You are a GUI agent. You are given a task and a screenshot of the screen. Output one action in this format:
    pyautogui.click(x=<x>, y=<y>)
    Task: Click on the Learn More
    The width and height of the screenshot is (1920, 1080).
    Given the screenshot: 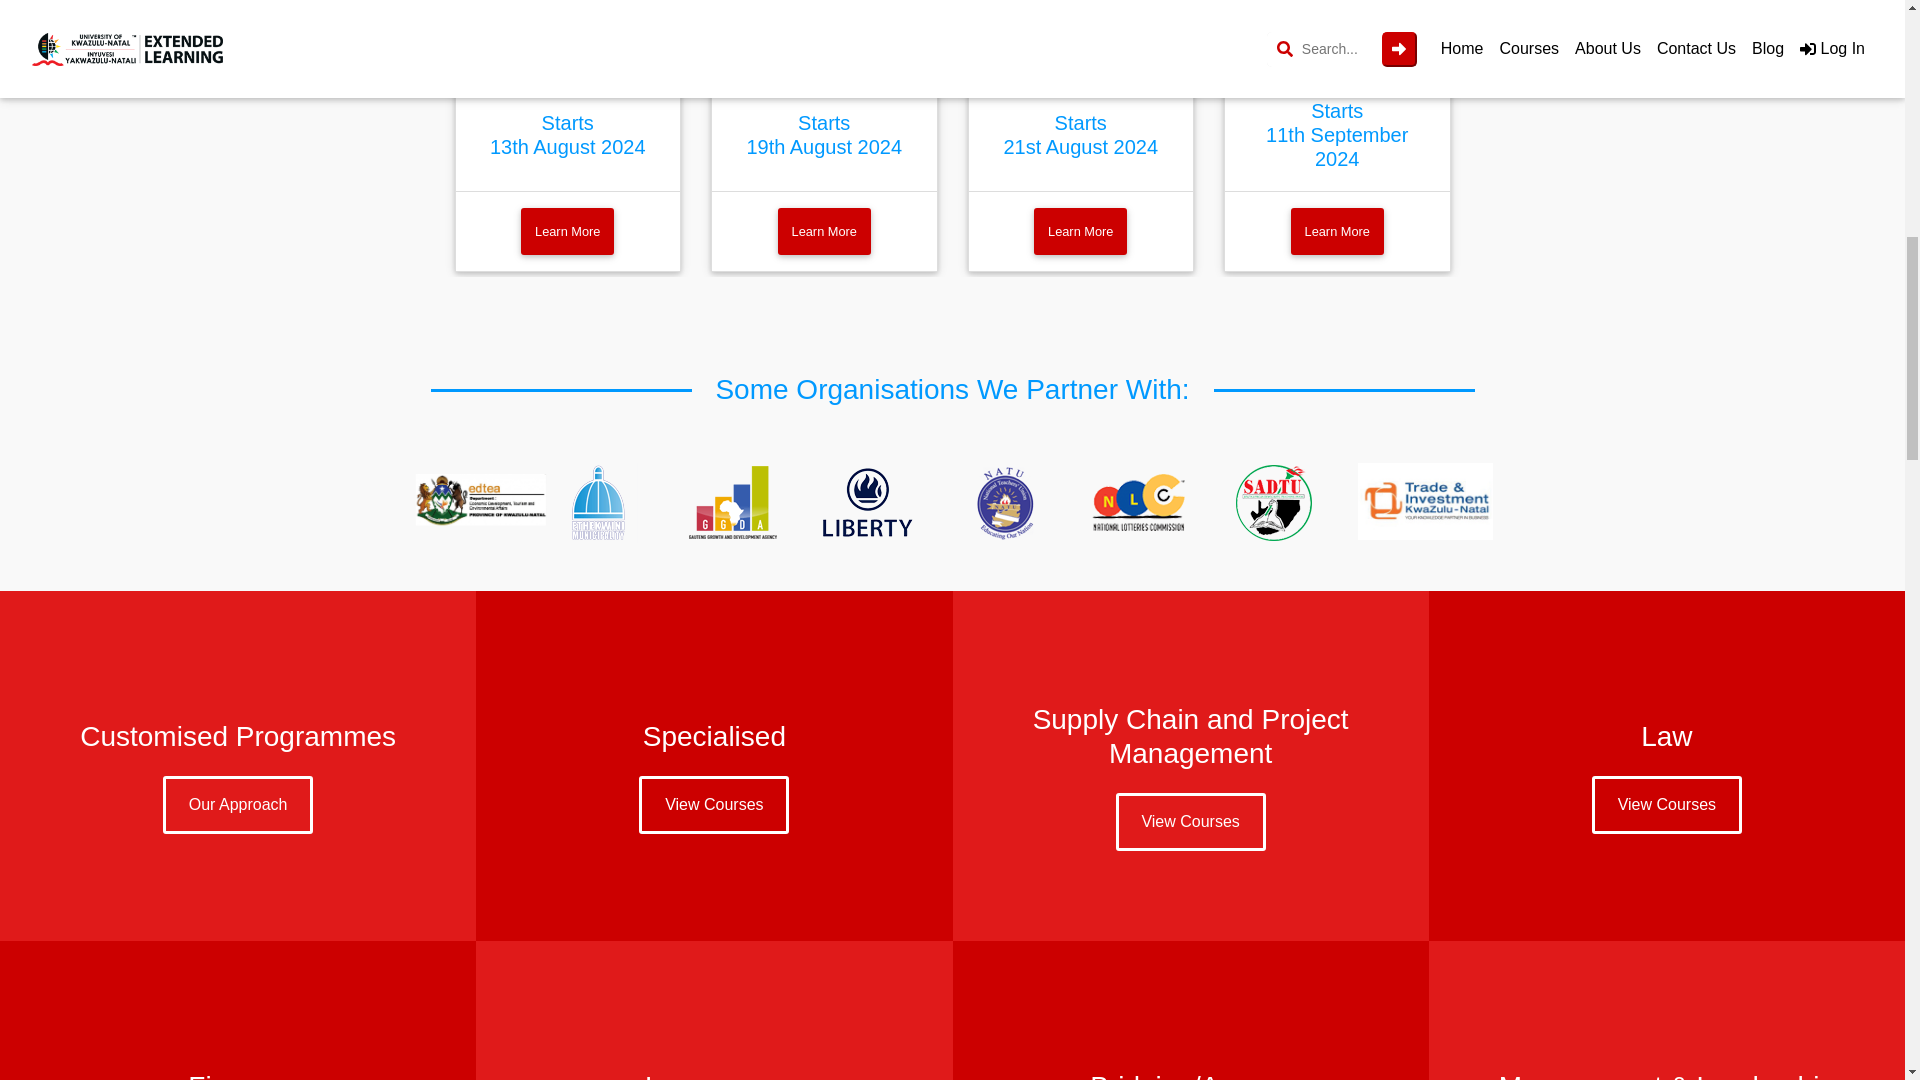 What is the action you would take?
    pyautogui.click(x=824, y=231)
    